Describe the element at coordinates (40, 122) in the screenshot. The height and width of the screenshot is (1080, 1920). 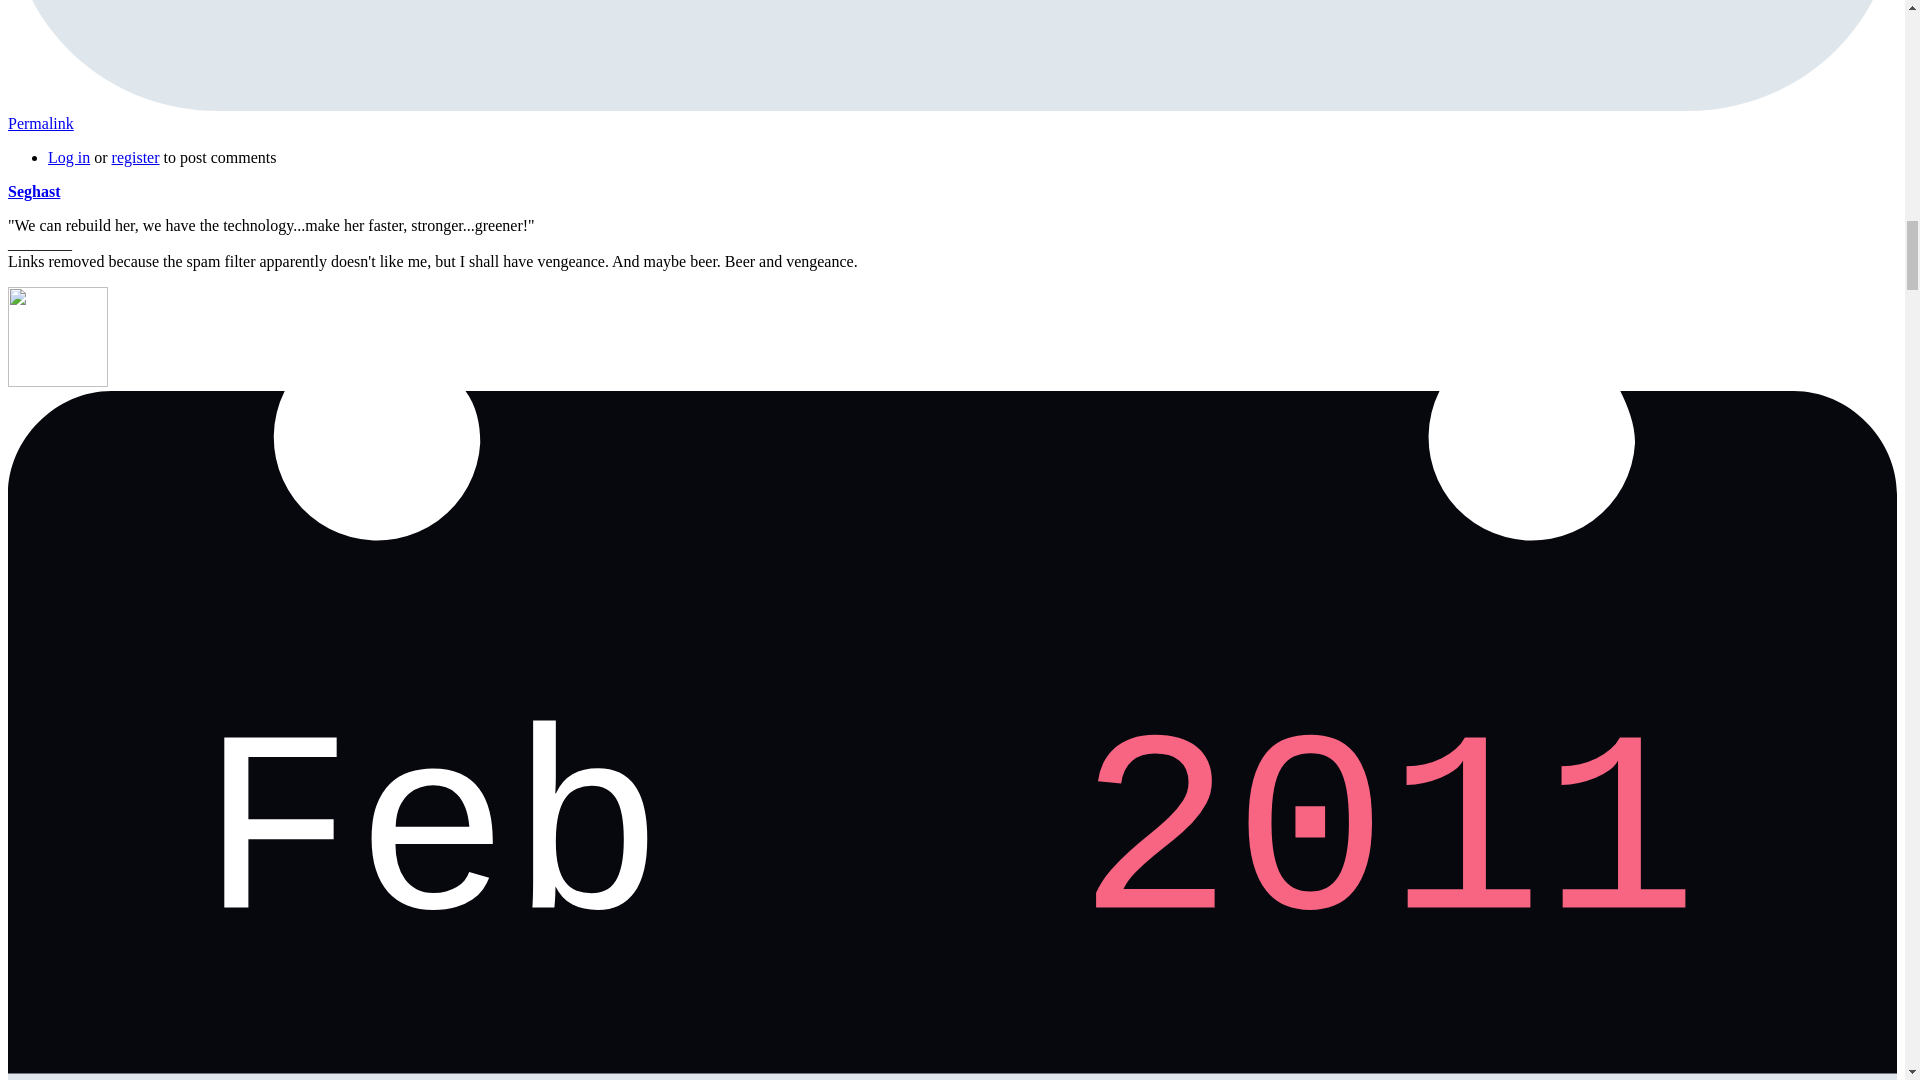
I see `Permalink` at that location.